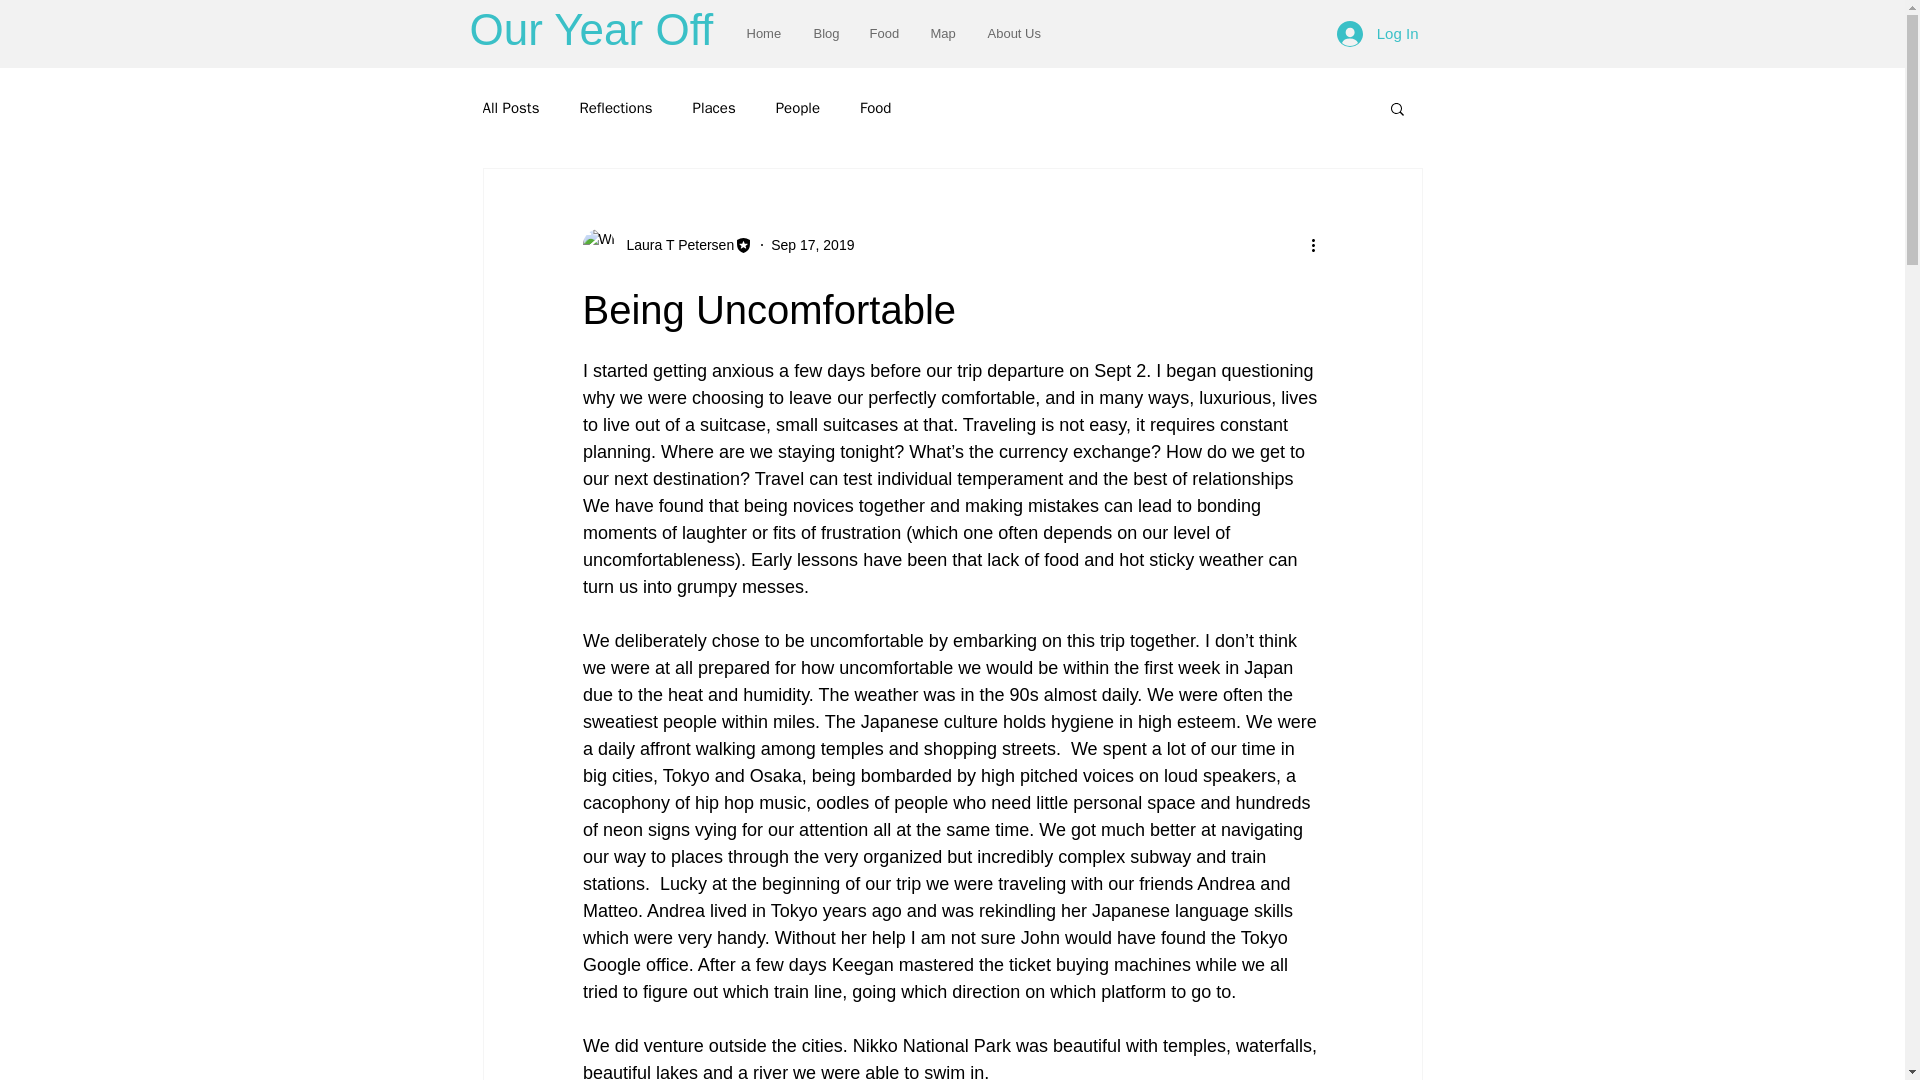 The image size is (1920, 1080). Describe the element at coordinates (812, 244) in the screenshot. I see `Sep 17, 2019` at that location.